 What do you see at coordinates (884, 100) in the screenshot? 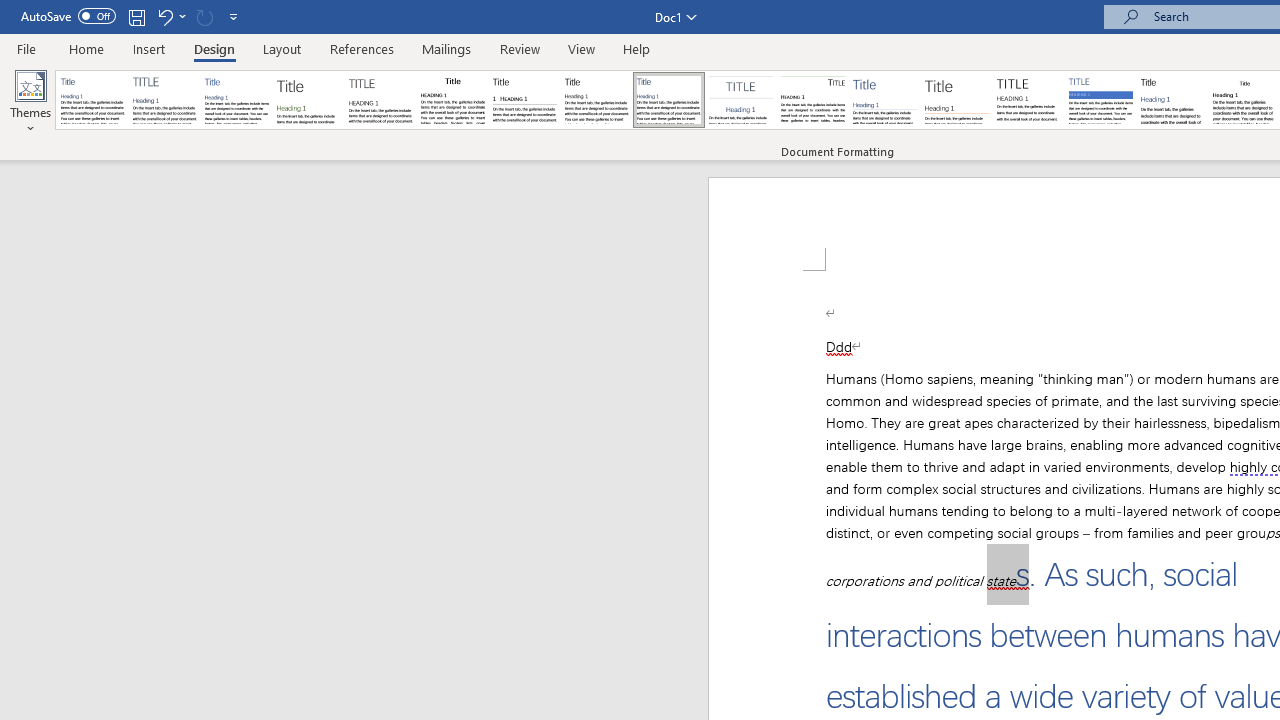
I see `Lines (Simple)` at bounding box center [884, 100].